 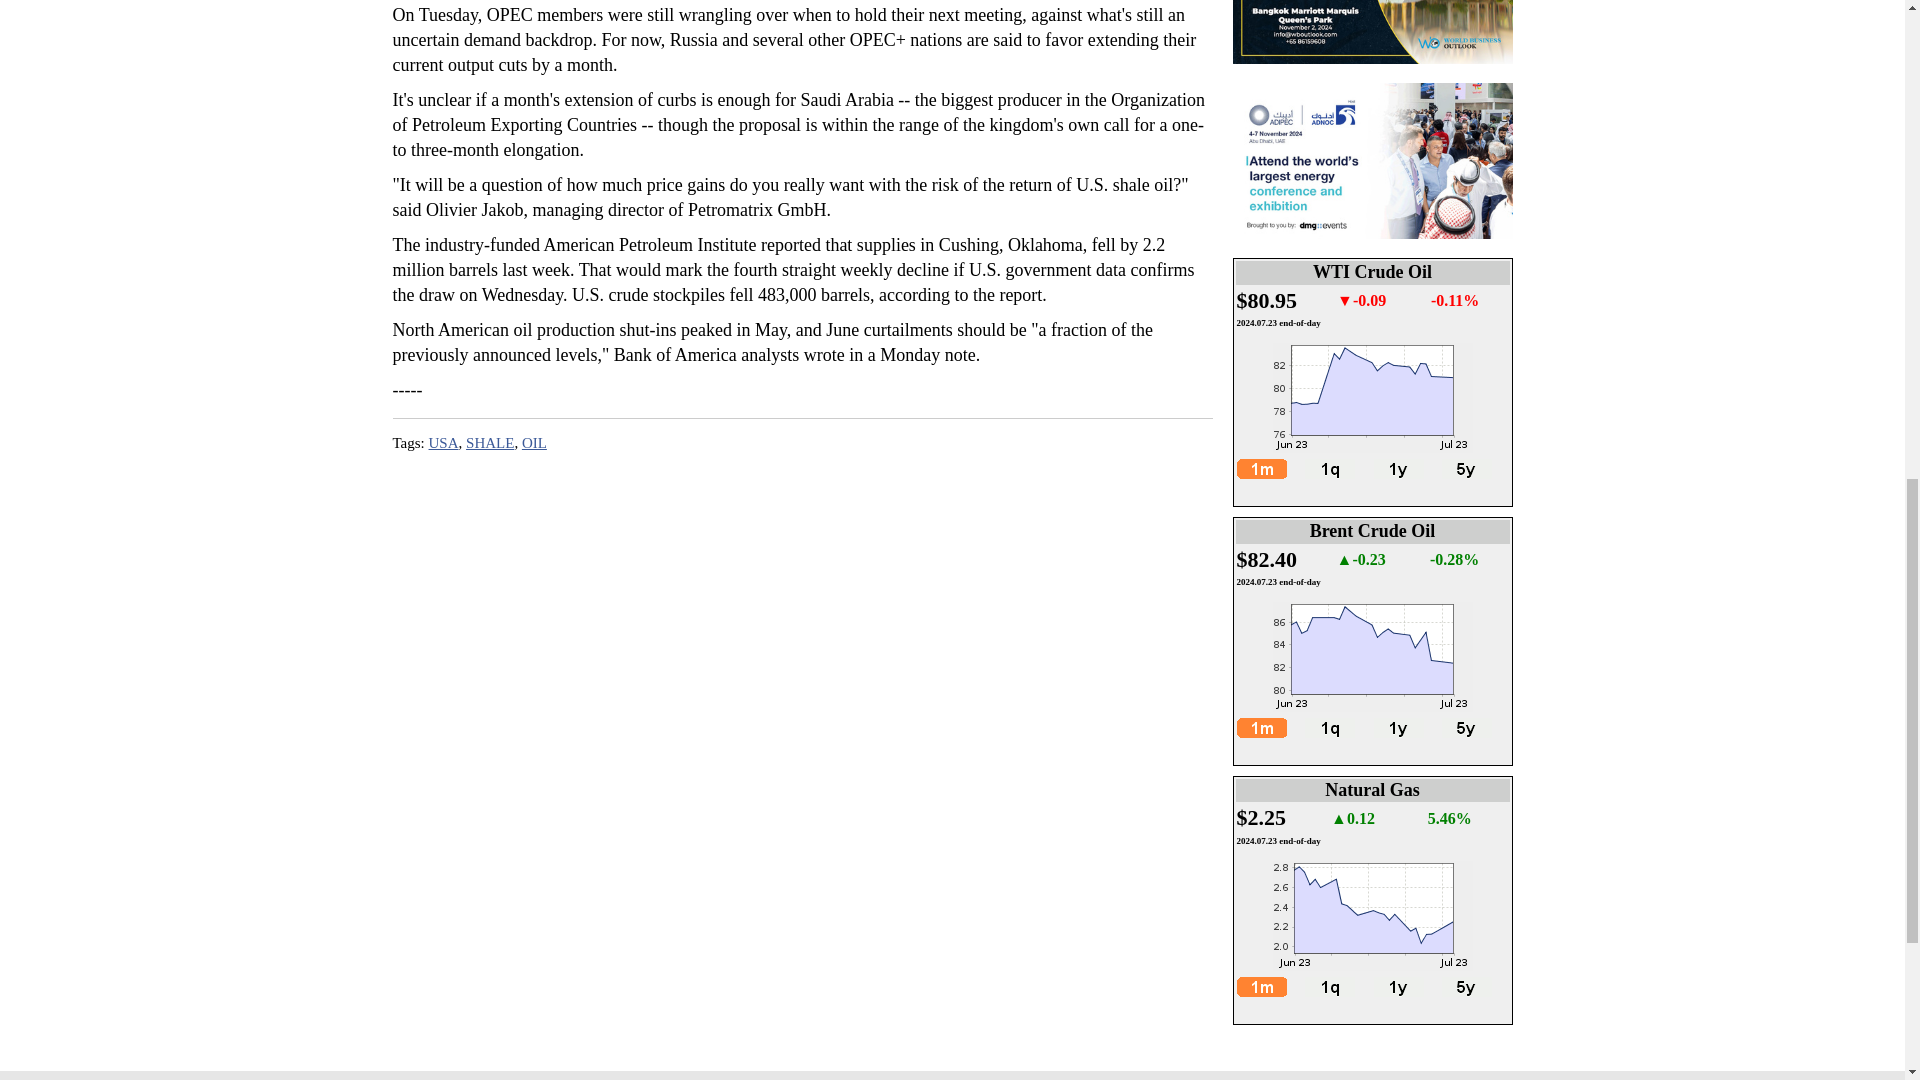 I want to click on ADIPEC 2024, Abu Dhabi, 4-7 November 2024, so click(x=1372, y=160).